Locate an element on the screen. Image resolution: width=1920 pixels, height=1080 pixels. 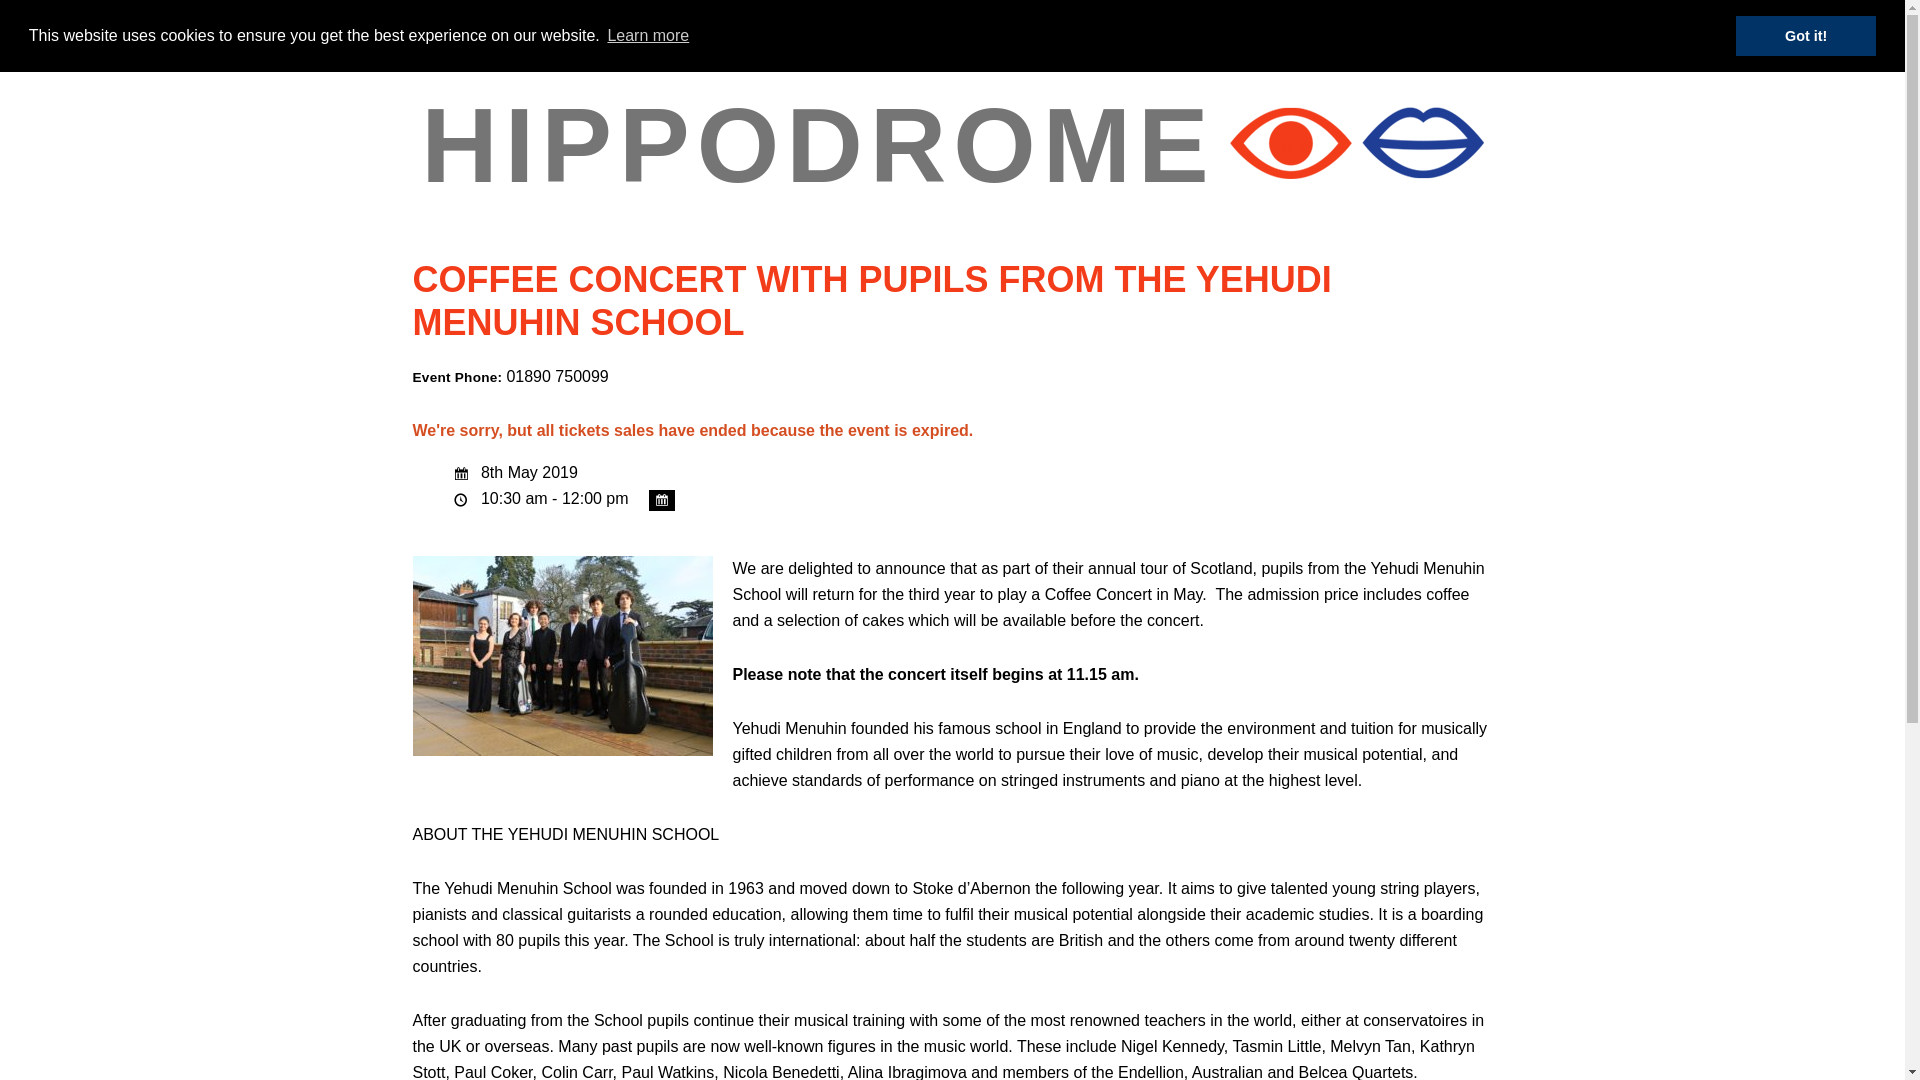
HOME is located at coordinates (558, 26).